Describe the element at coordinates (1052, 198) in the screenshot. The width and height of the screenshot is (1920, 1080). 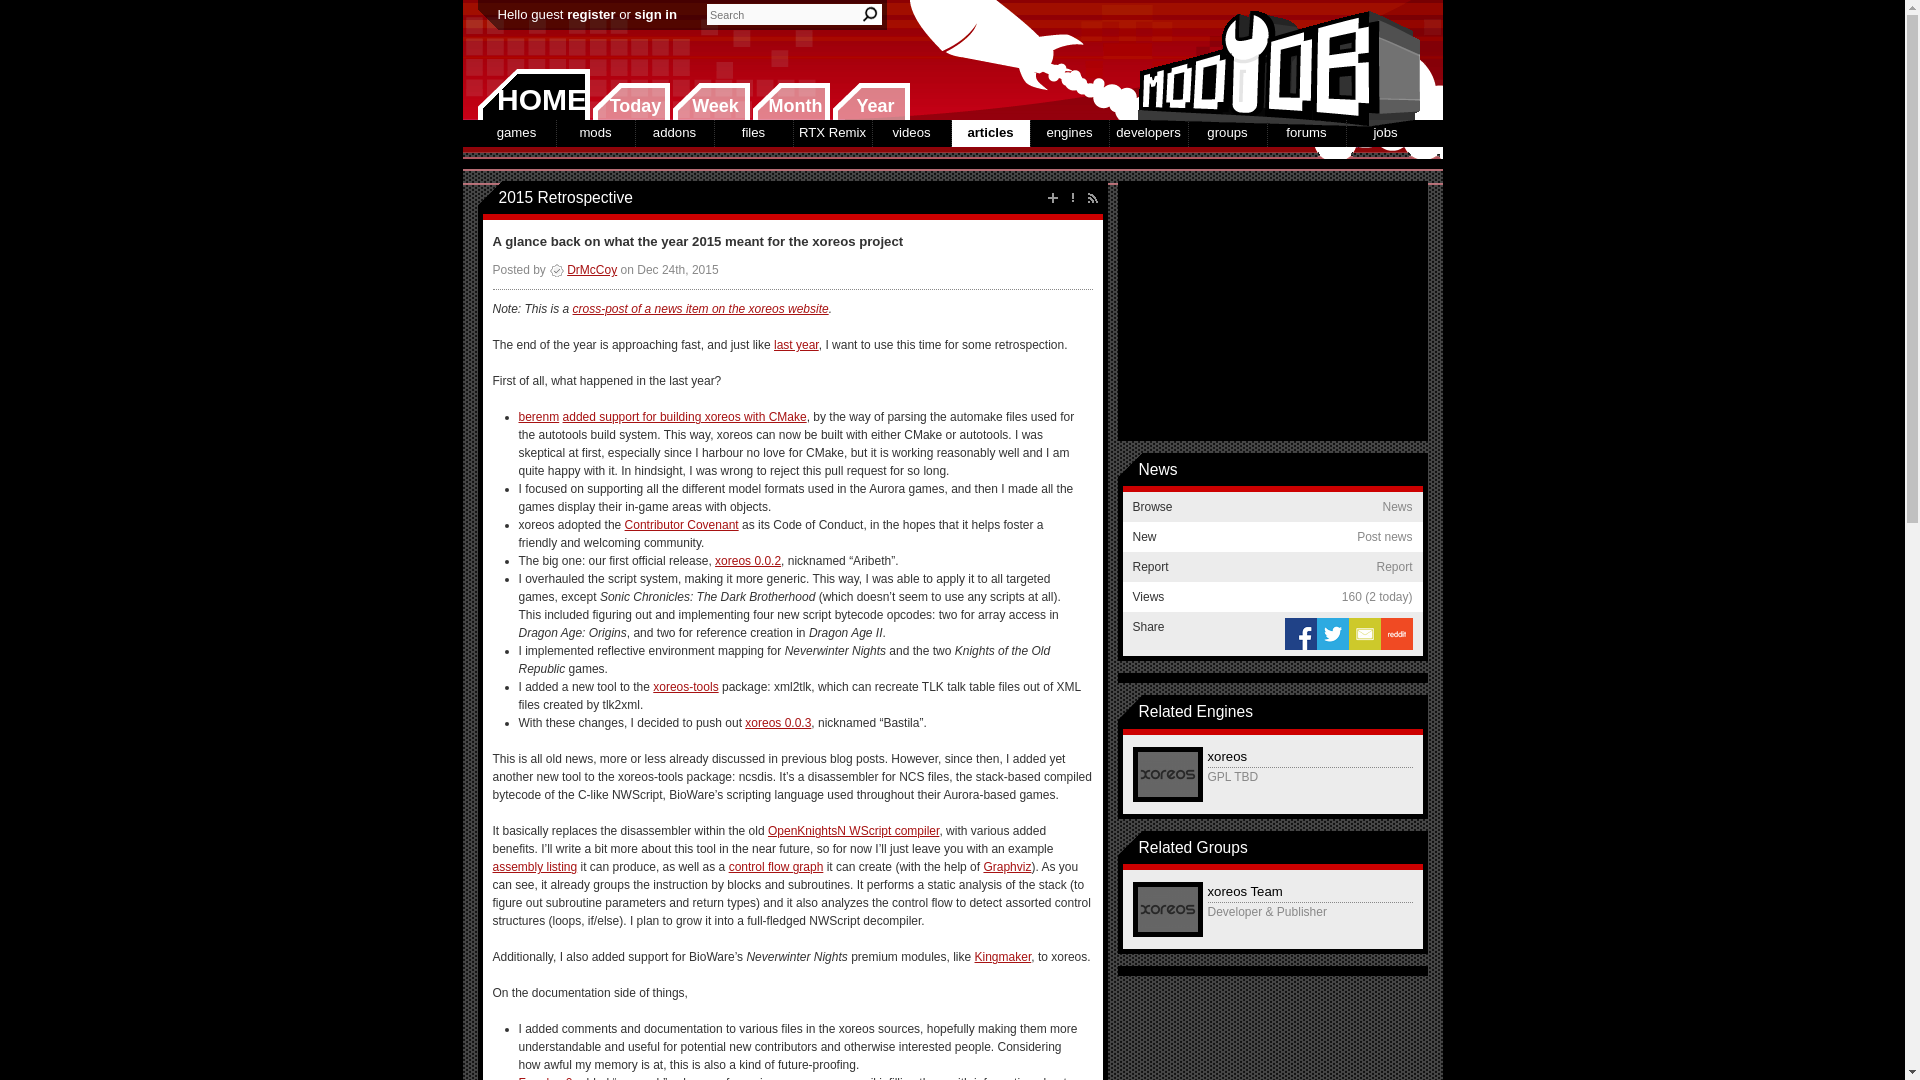
I see `Post news` at that location.